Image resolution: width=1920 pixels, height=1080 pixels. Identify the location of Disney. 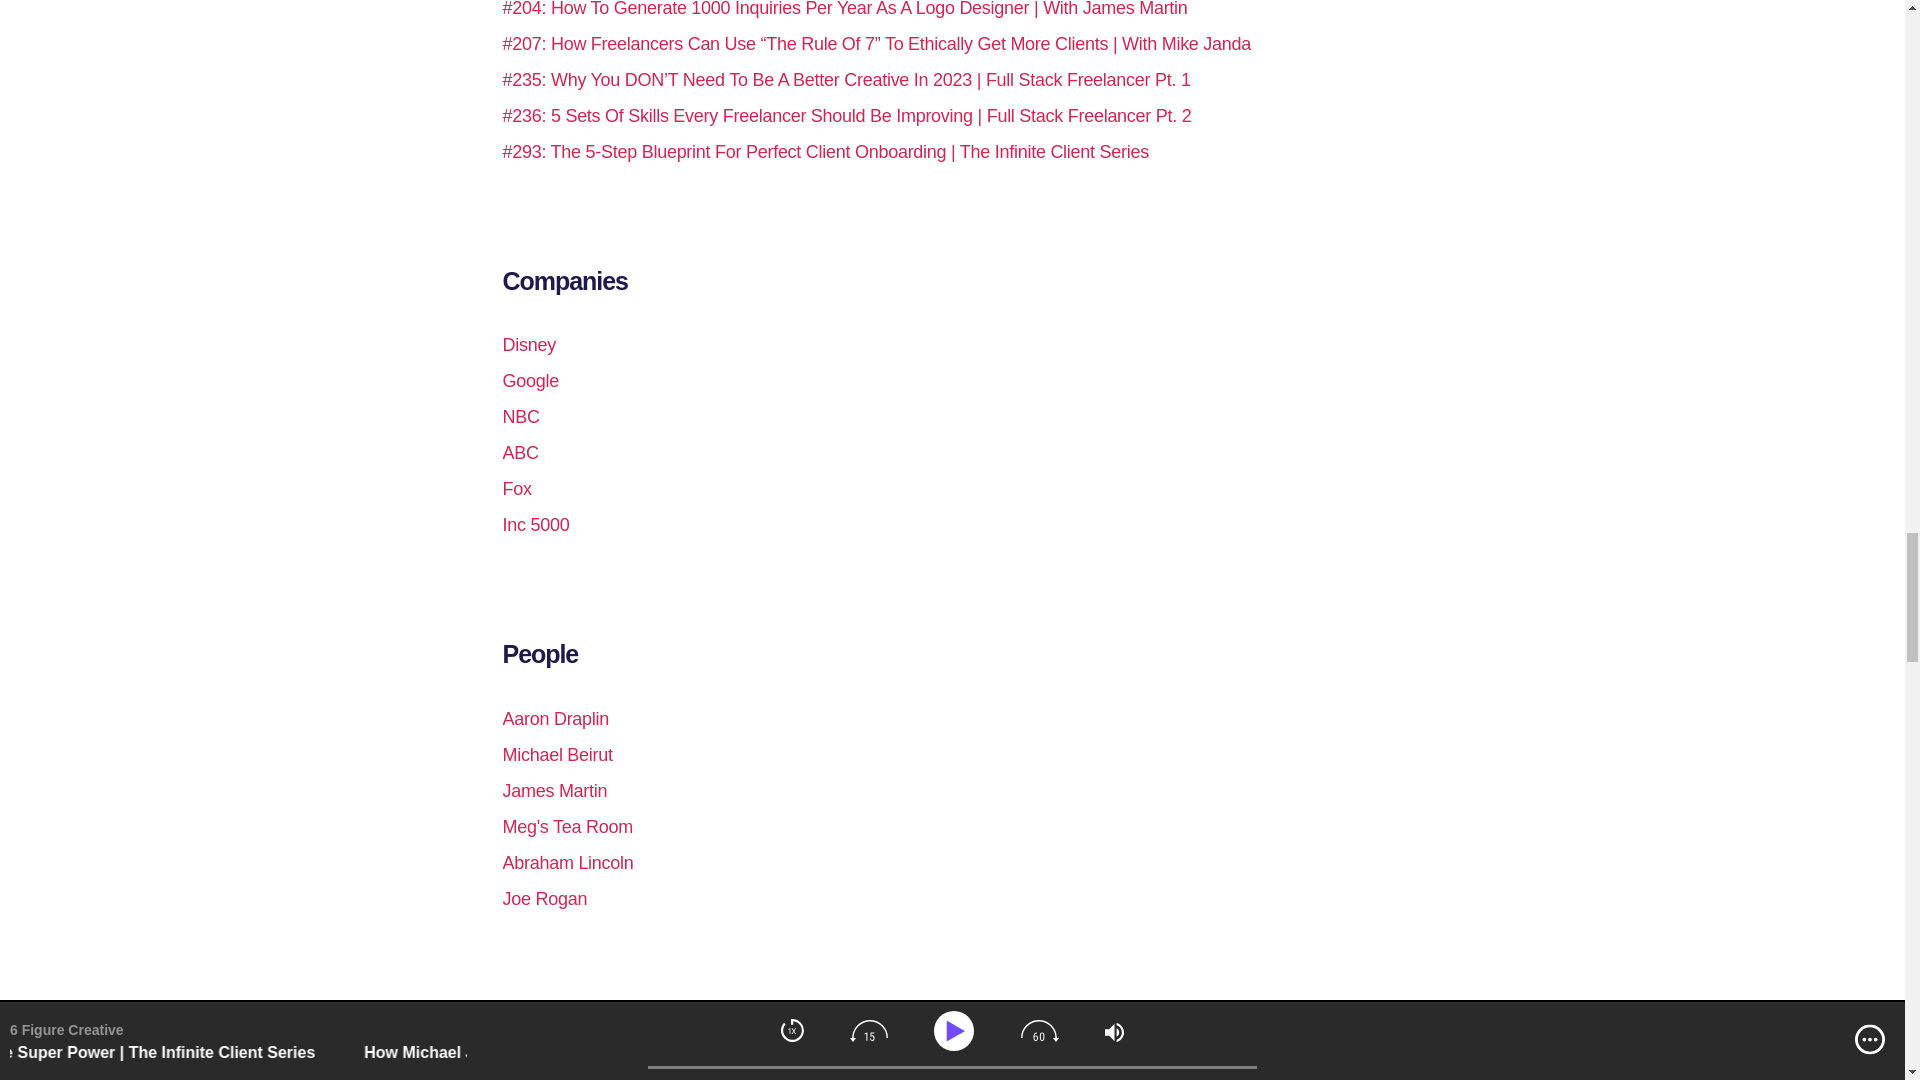
(528, 344).